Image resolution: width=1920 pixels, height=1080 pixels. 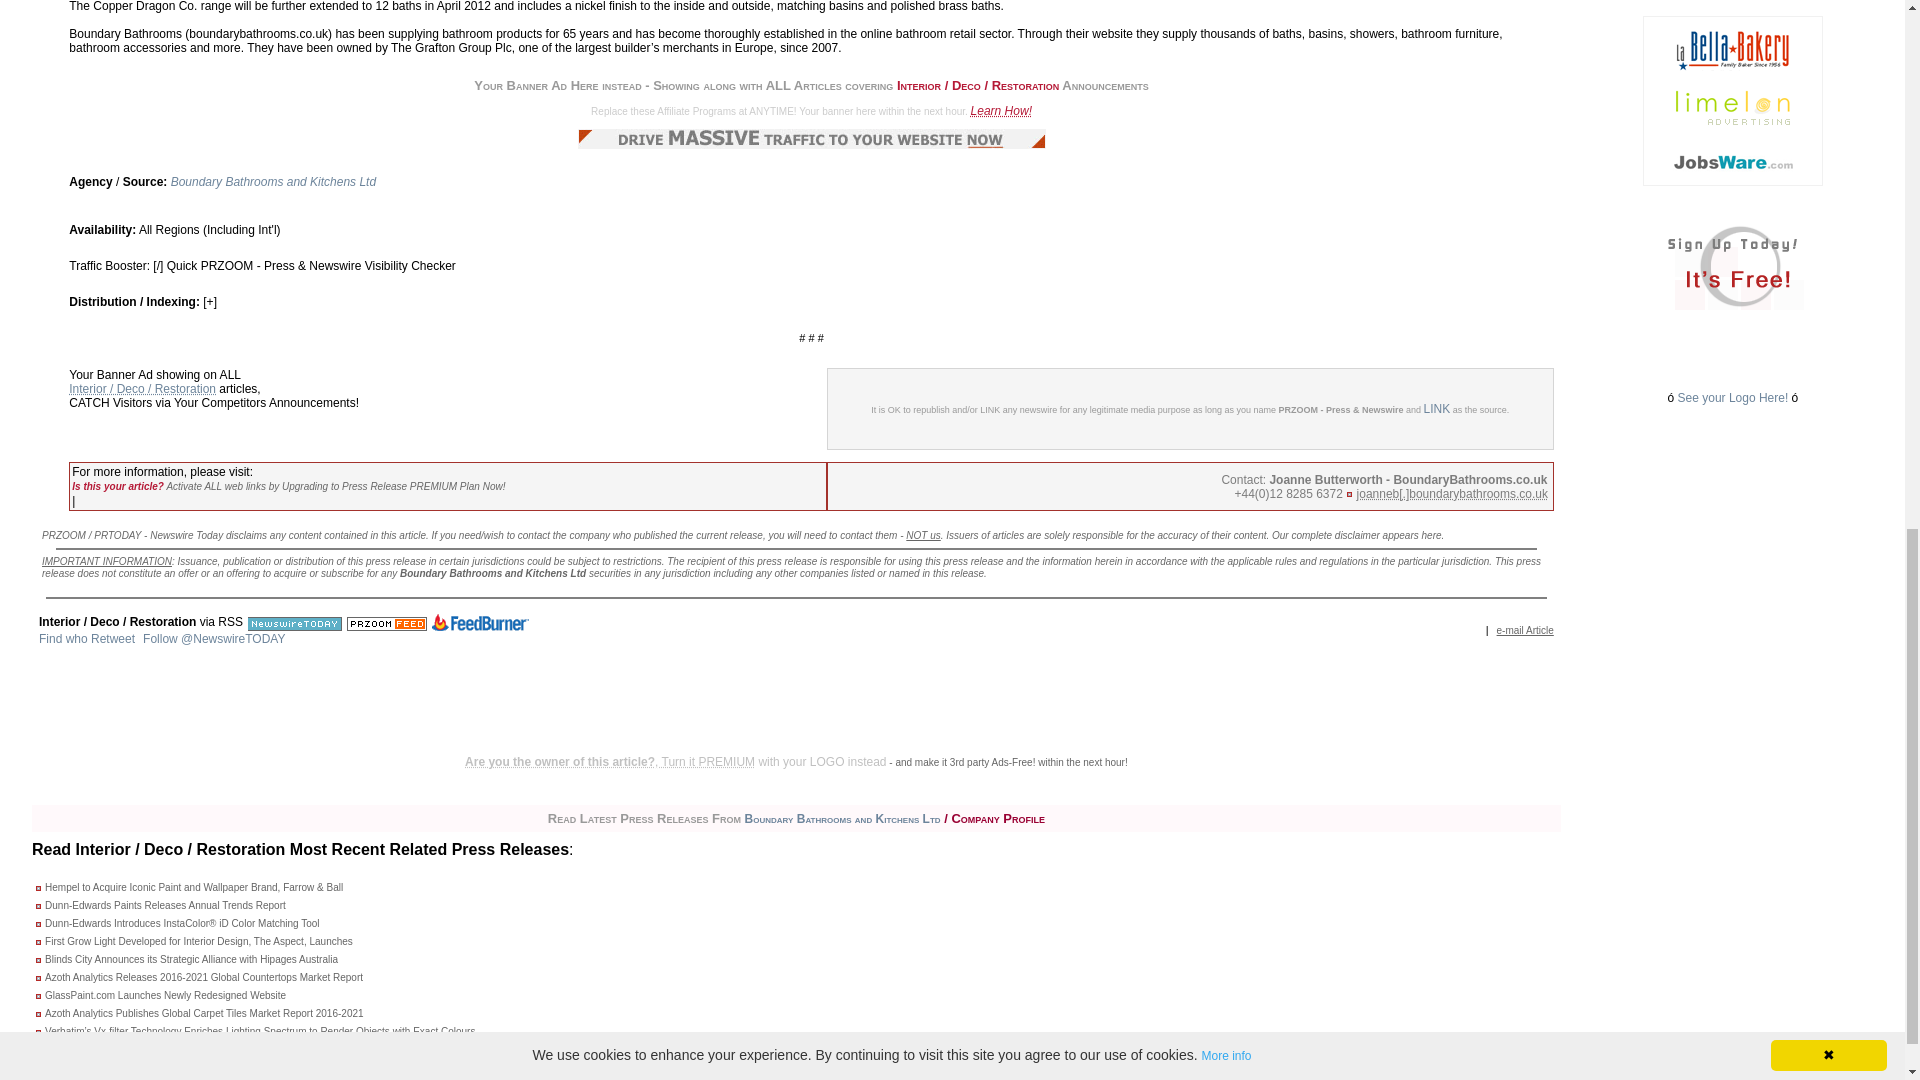 What do you see at coordinates (273, 182) in the screenshot?
I see `Boundary Bathrooms and Kitchens Ltd` at bounding box center [273, 182].